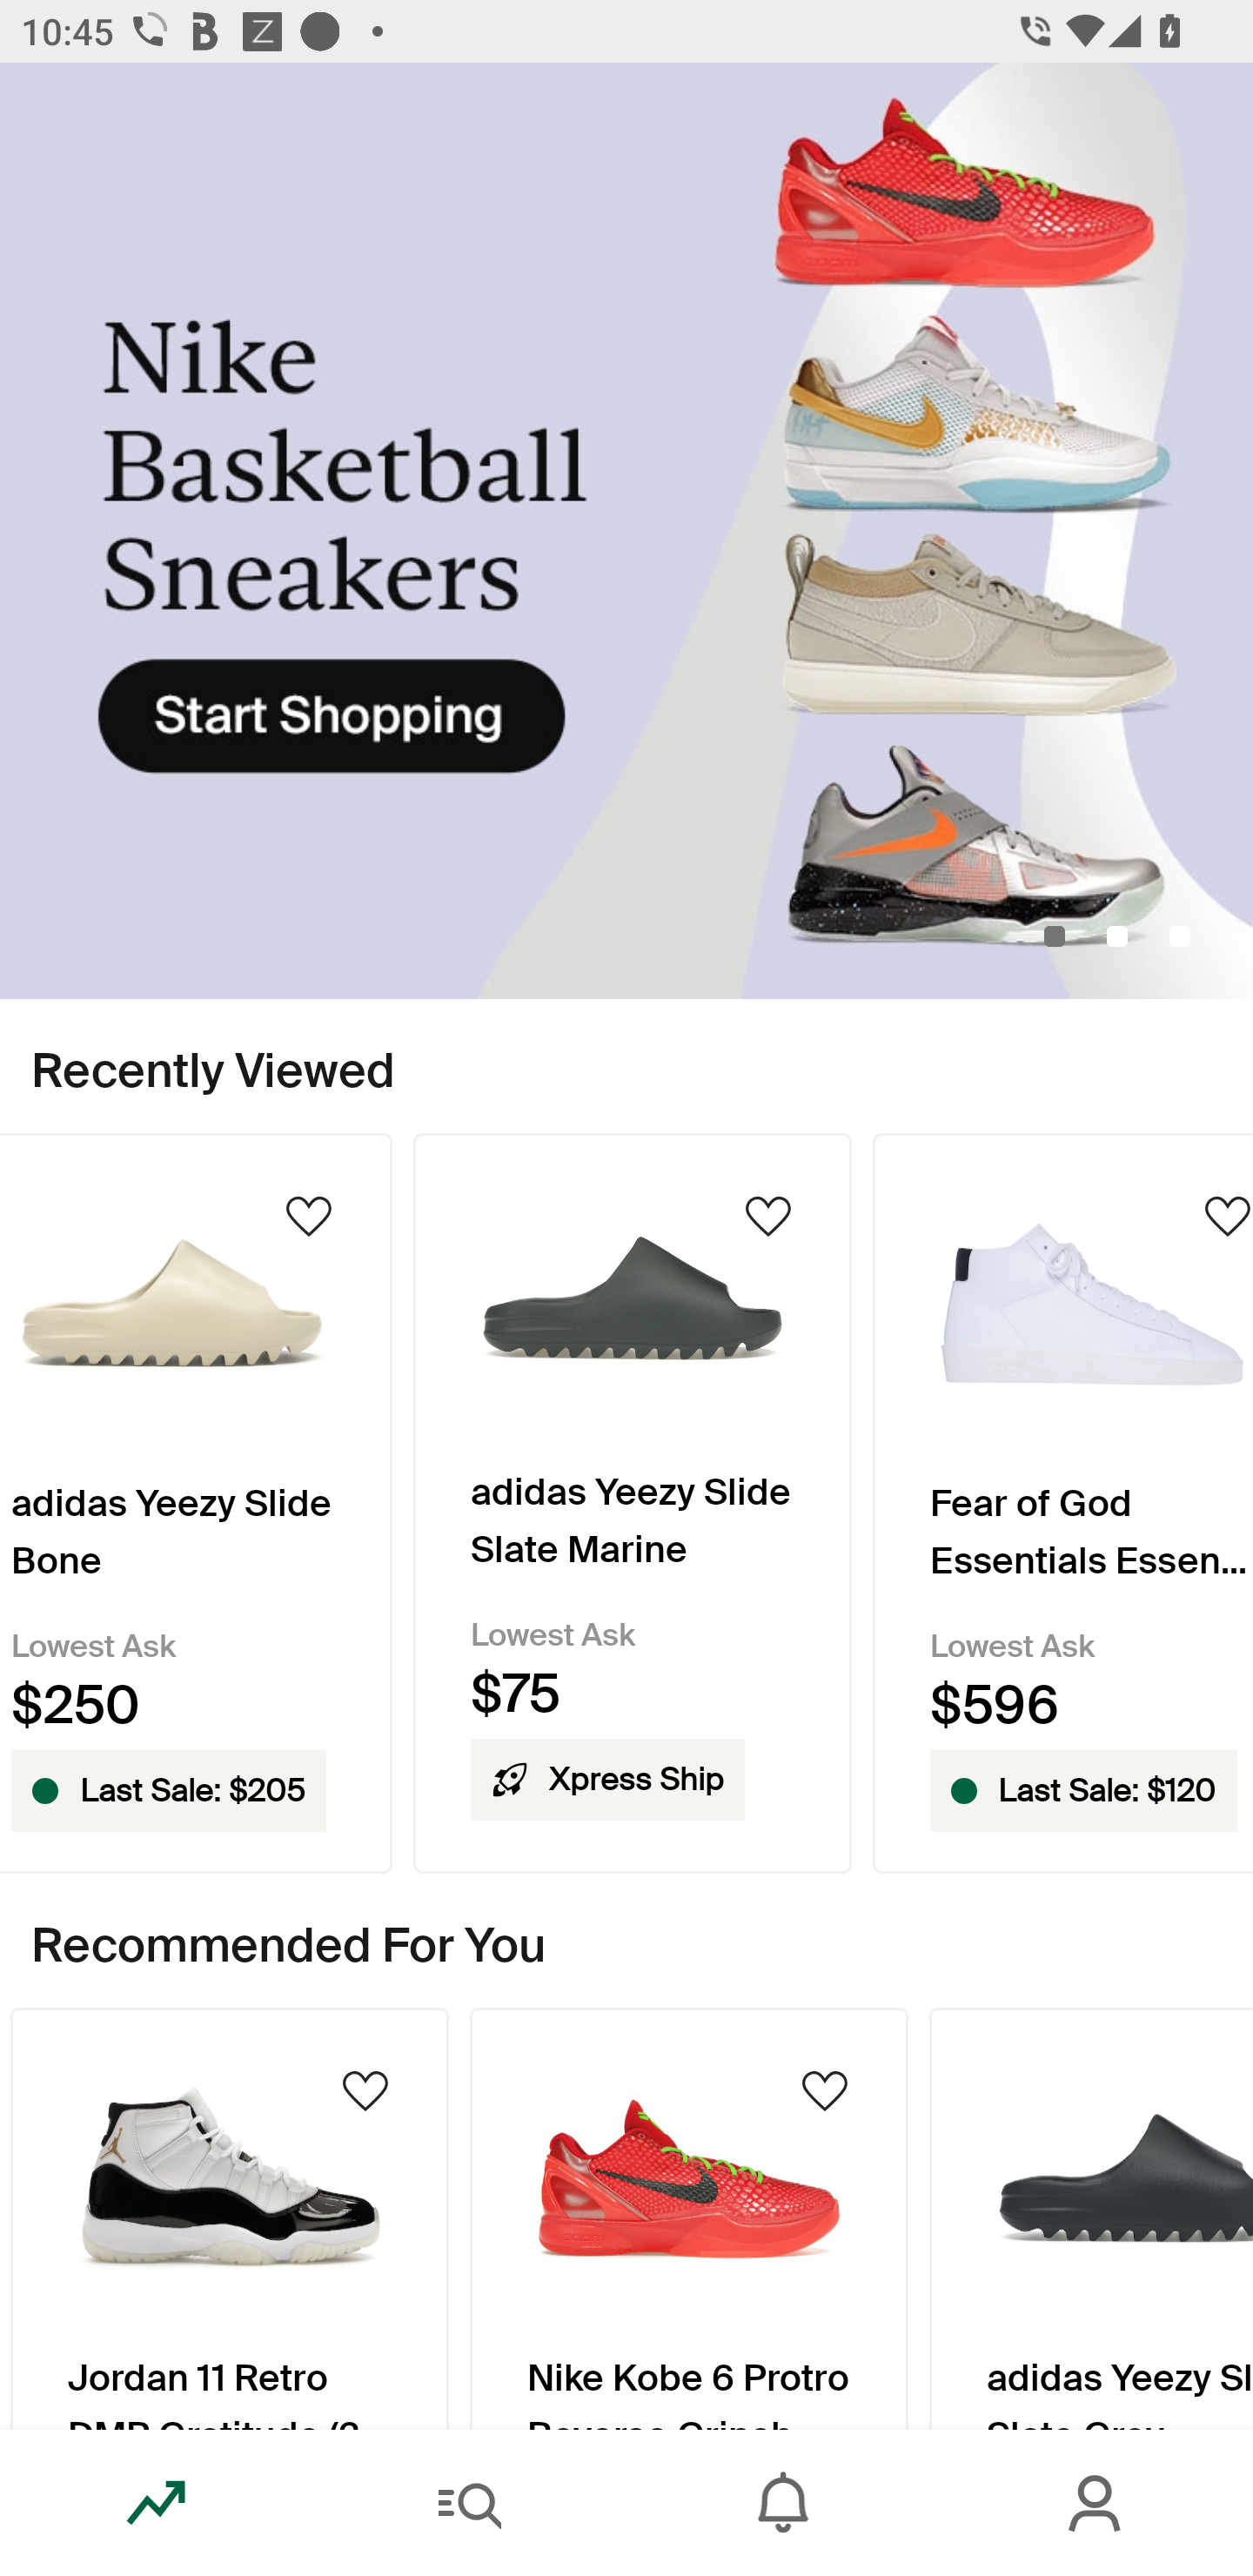  Describe the element at coordinates (1096, 2503) in the screenshot. I see `Account` at that location.